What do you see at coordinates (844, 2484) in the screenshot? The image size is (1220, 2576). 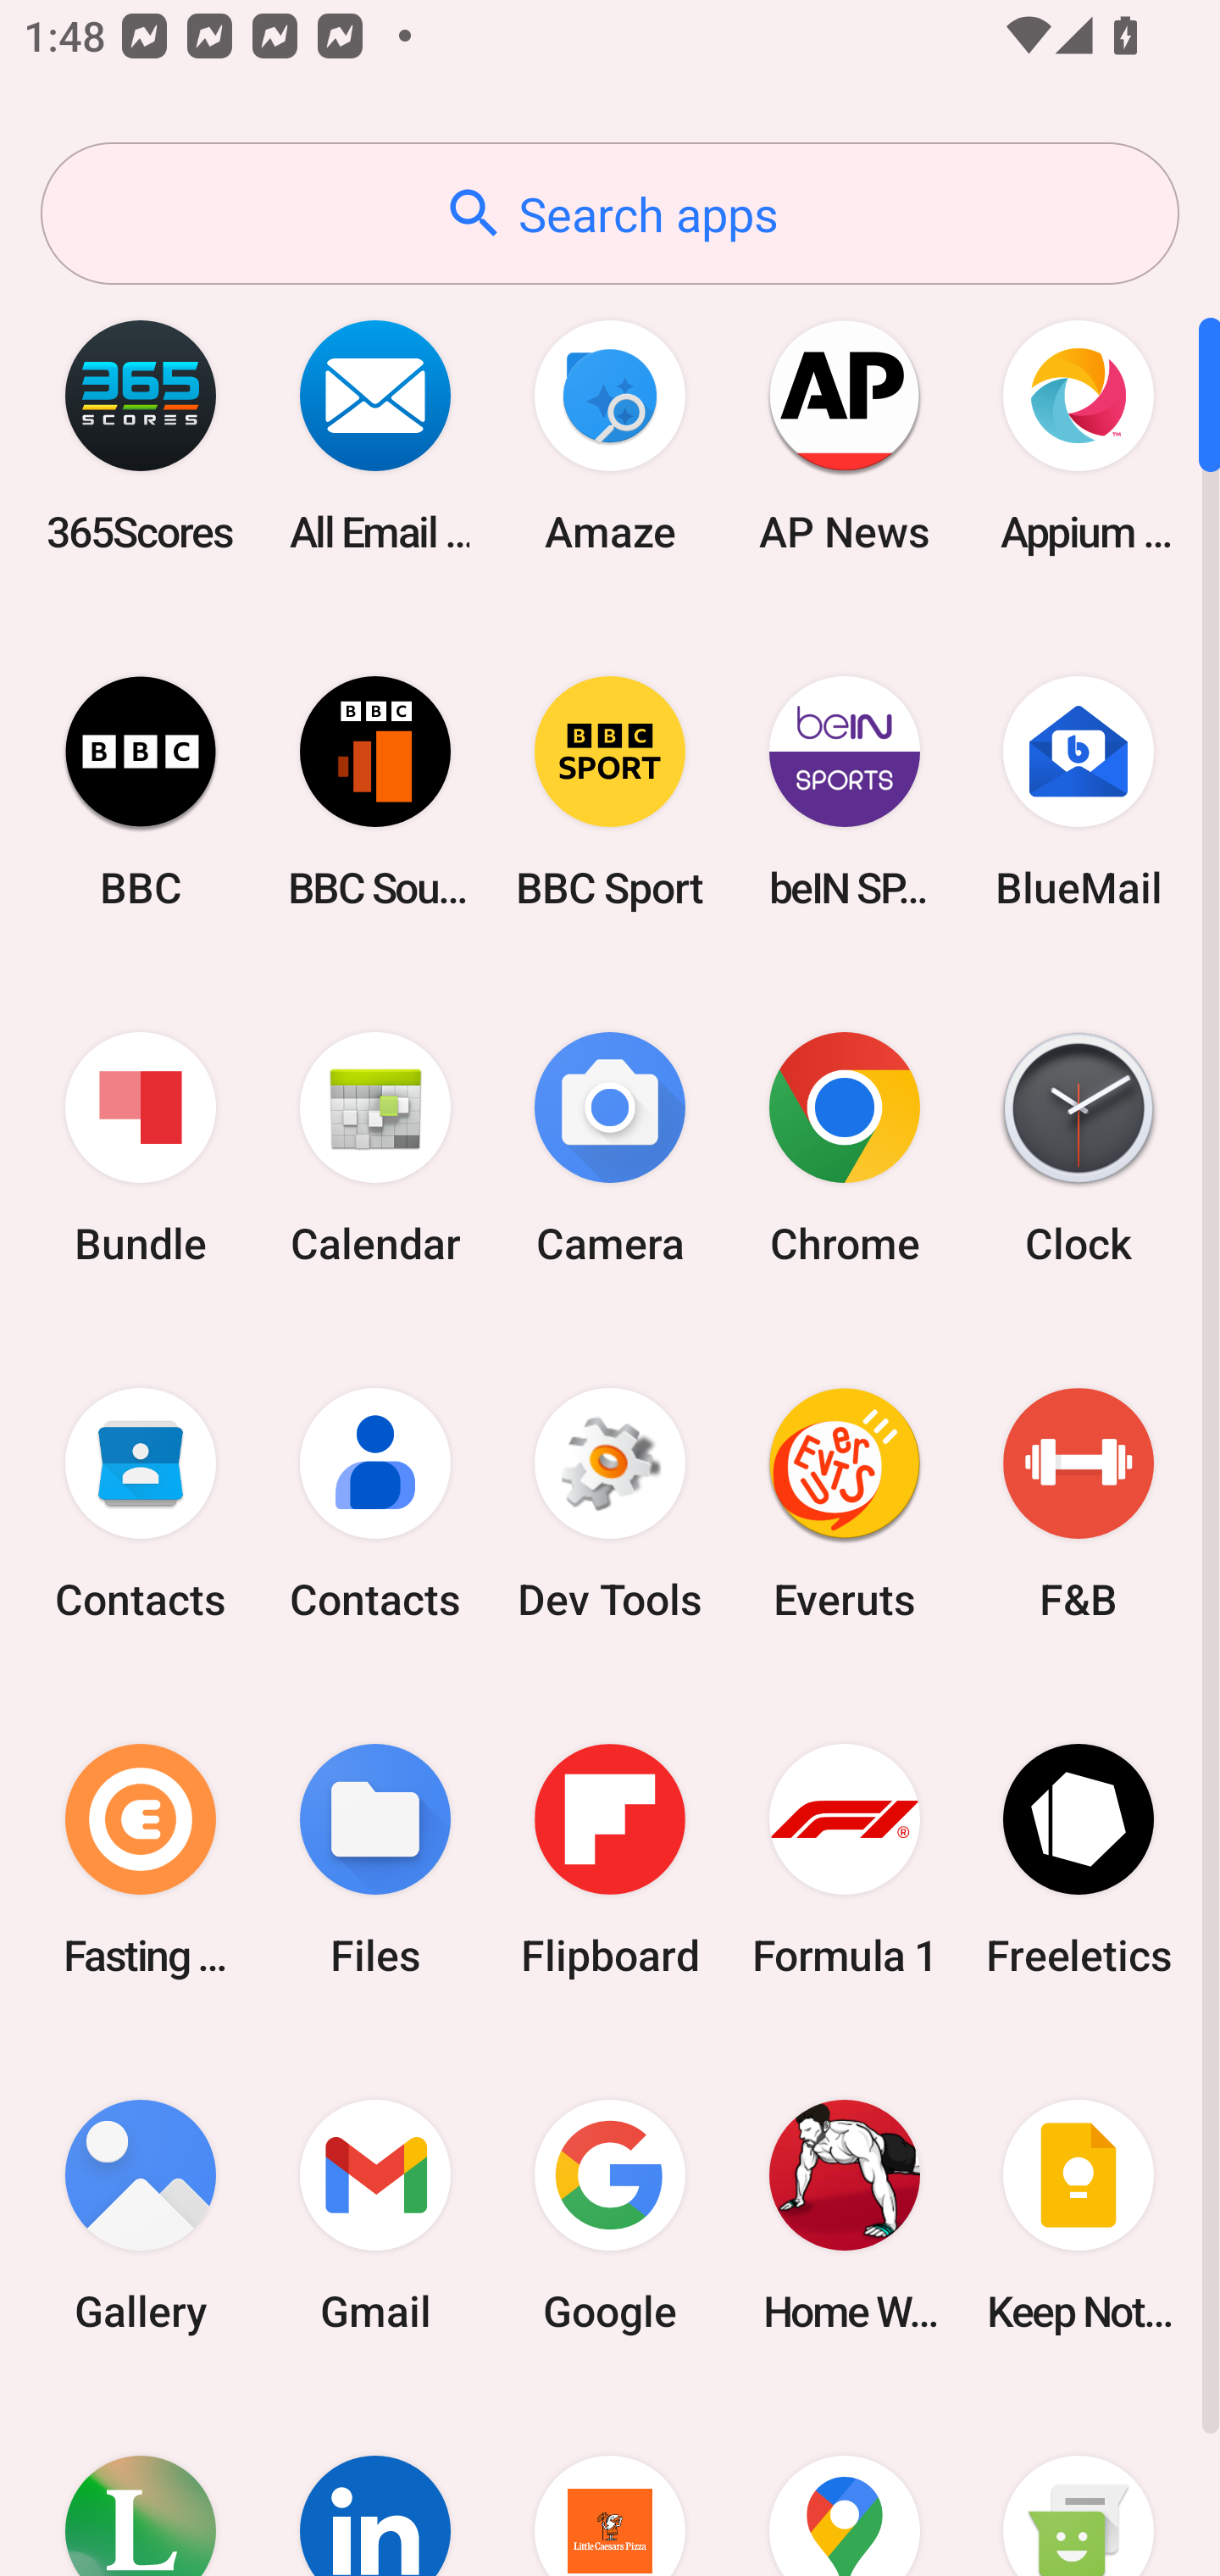 I see `Maps` at bounding box center [844, 2484].